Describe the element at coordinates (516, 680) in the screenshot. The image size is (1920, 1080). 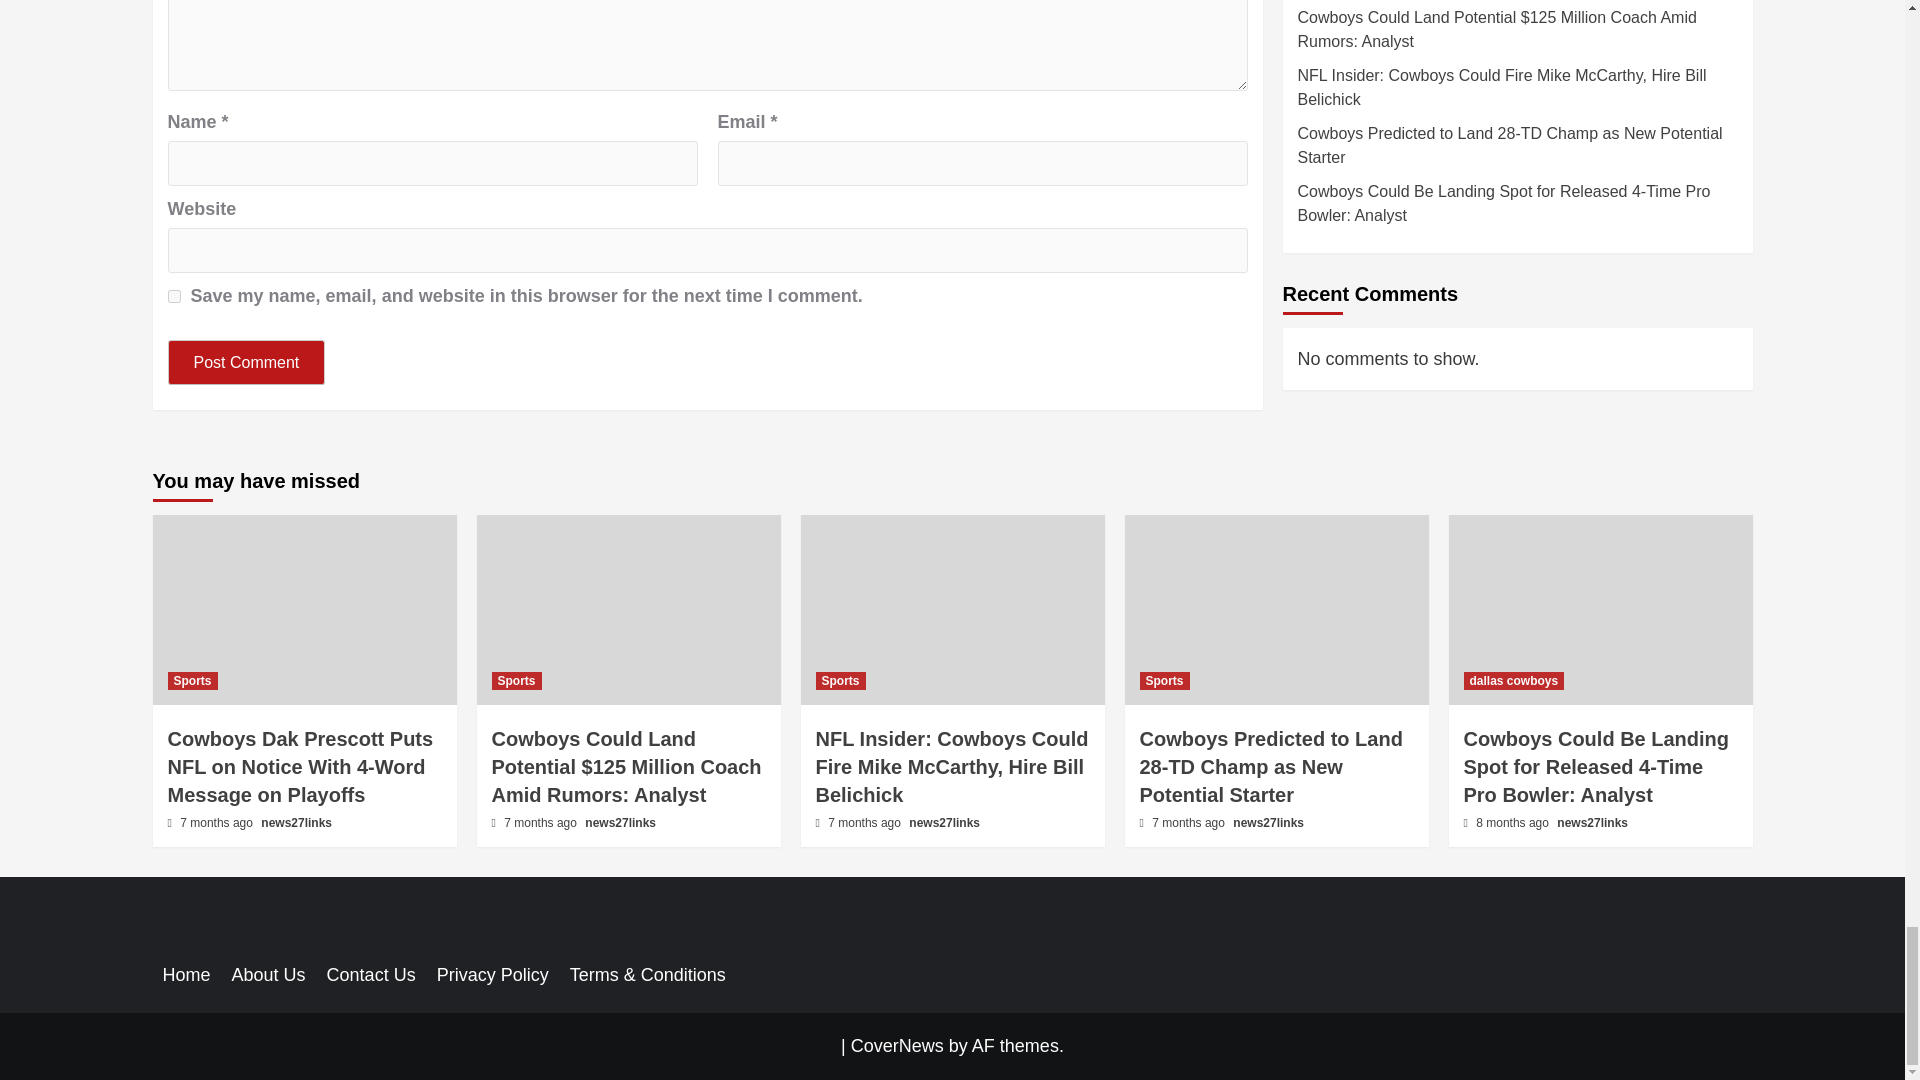
I see `Sports` at that location.